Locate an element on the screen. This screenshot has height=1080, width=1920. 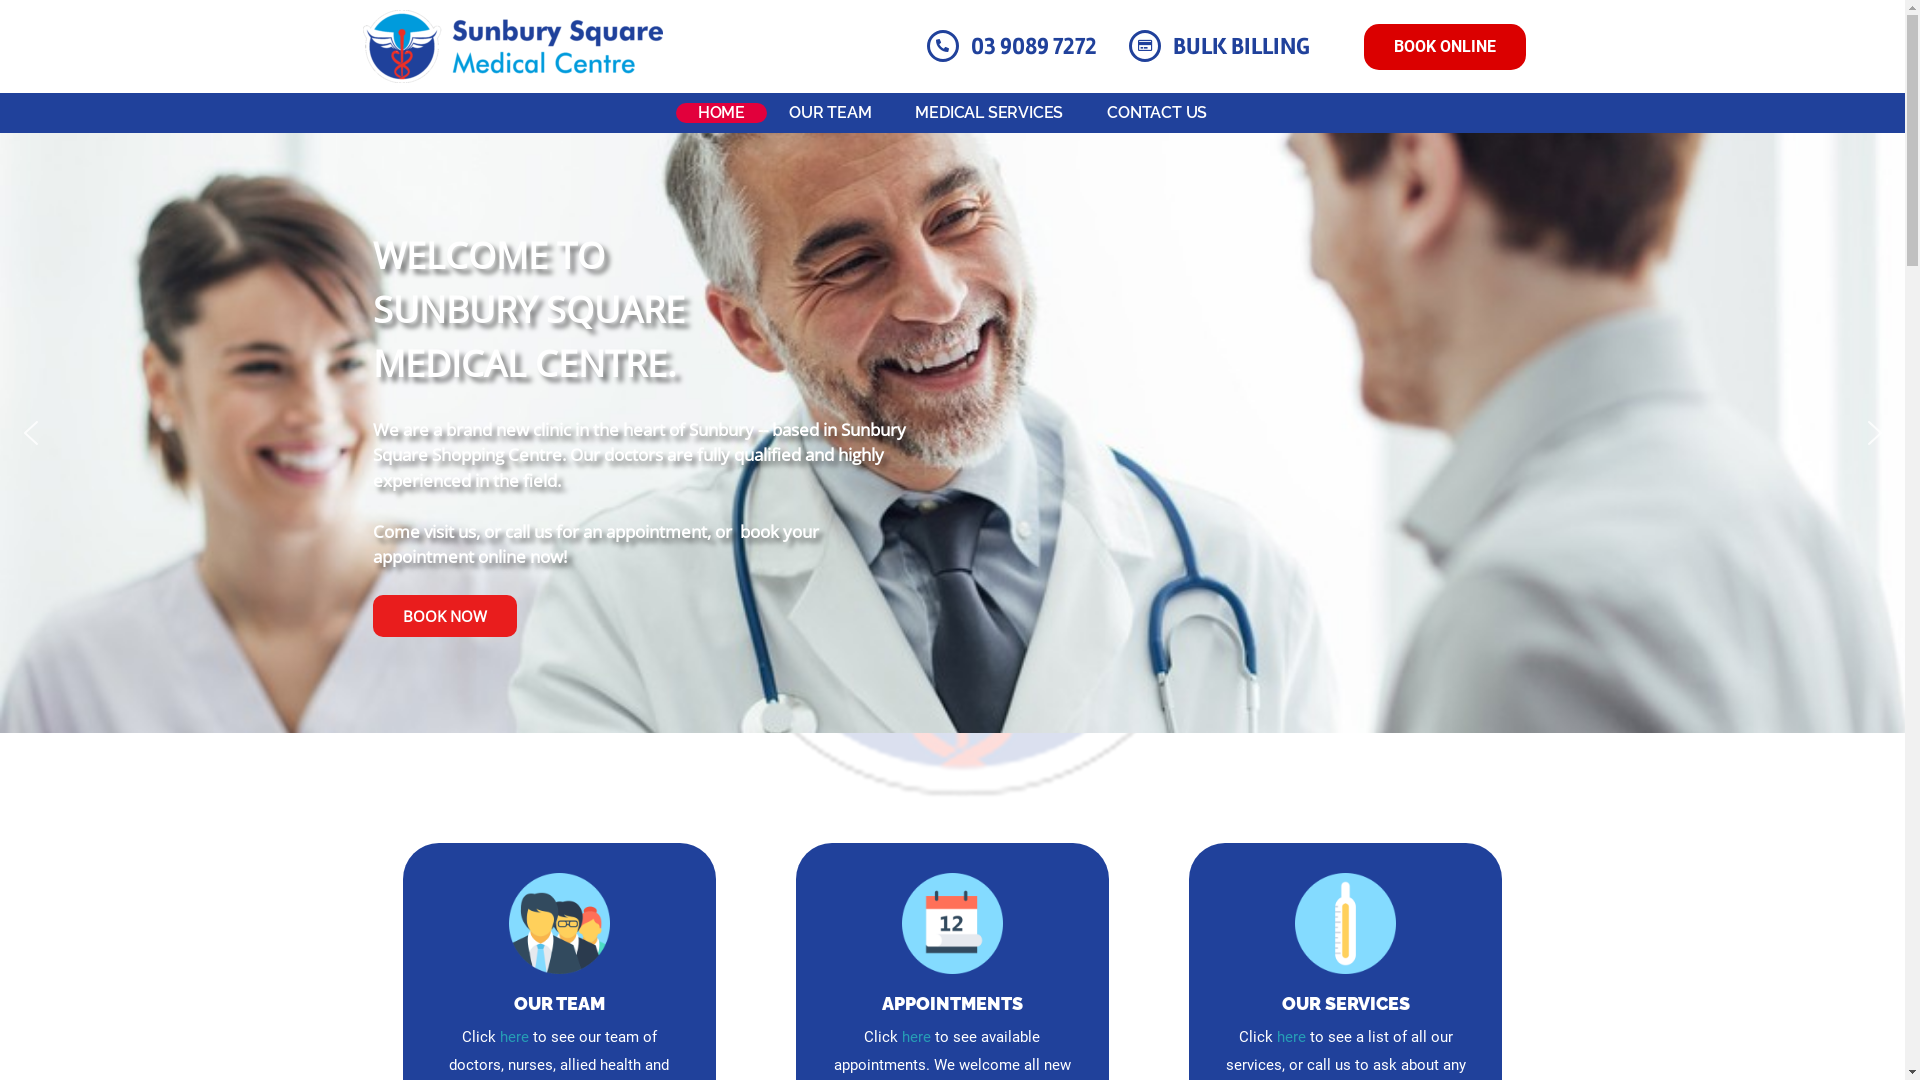
here is located at coordinates (514, 1037).